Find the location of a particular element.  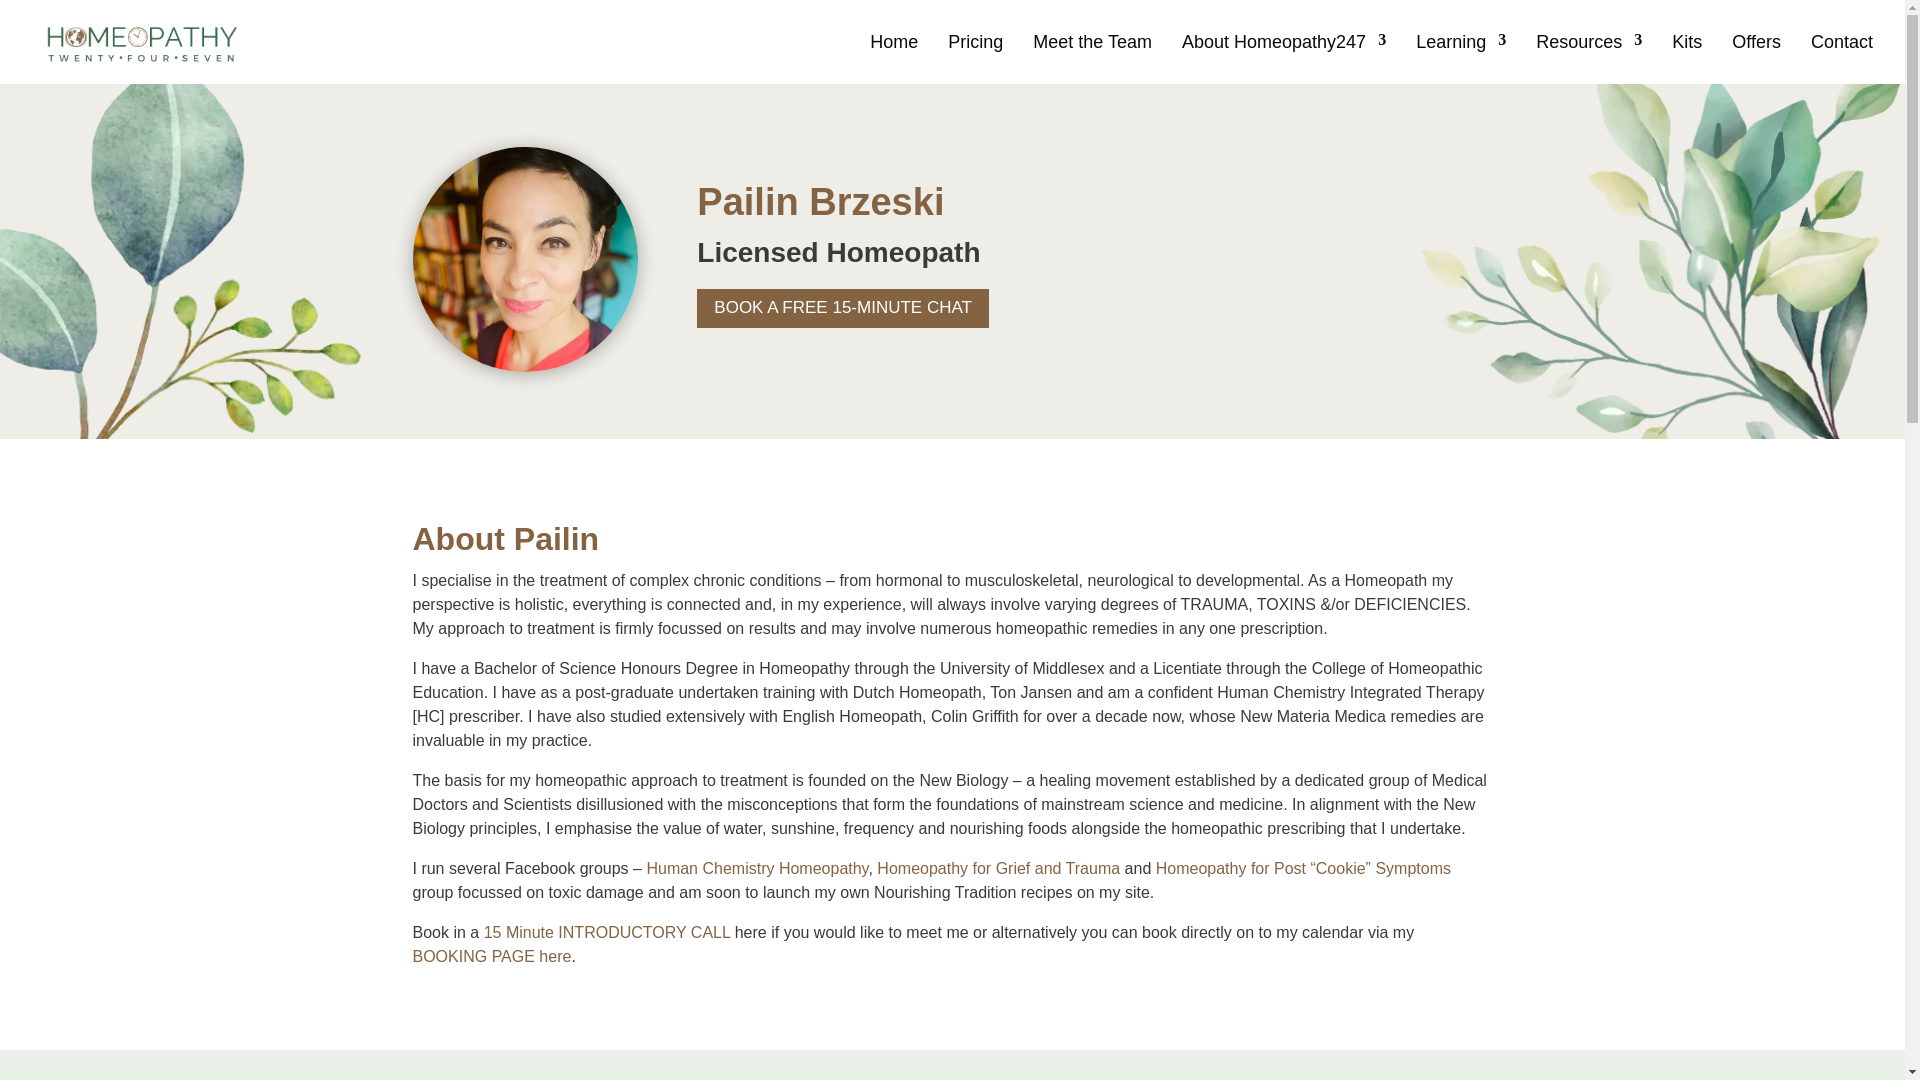

Learning is located at coordinates (1460, 59).